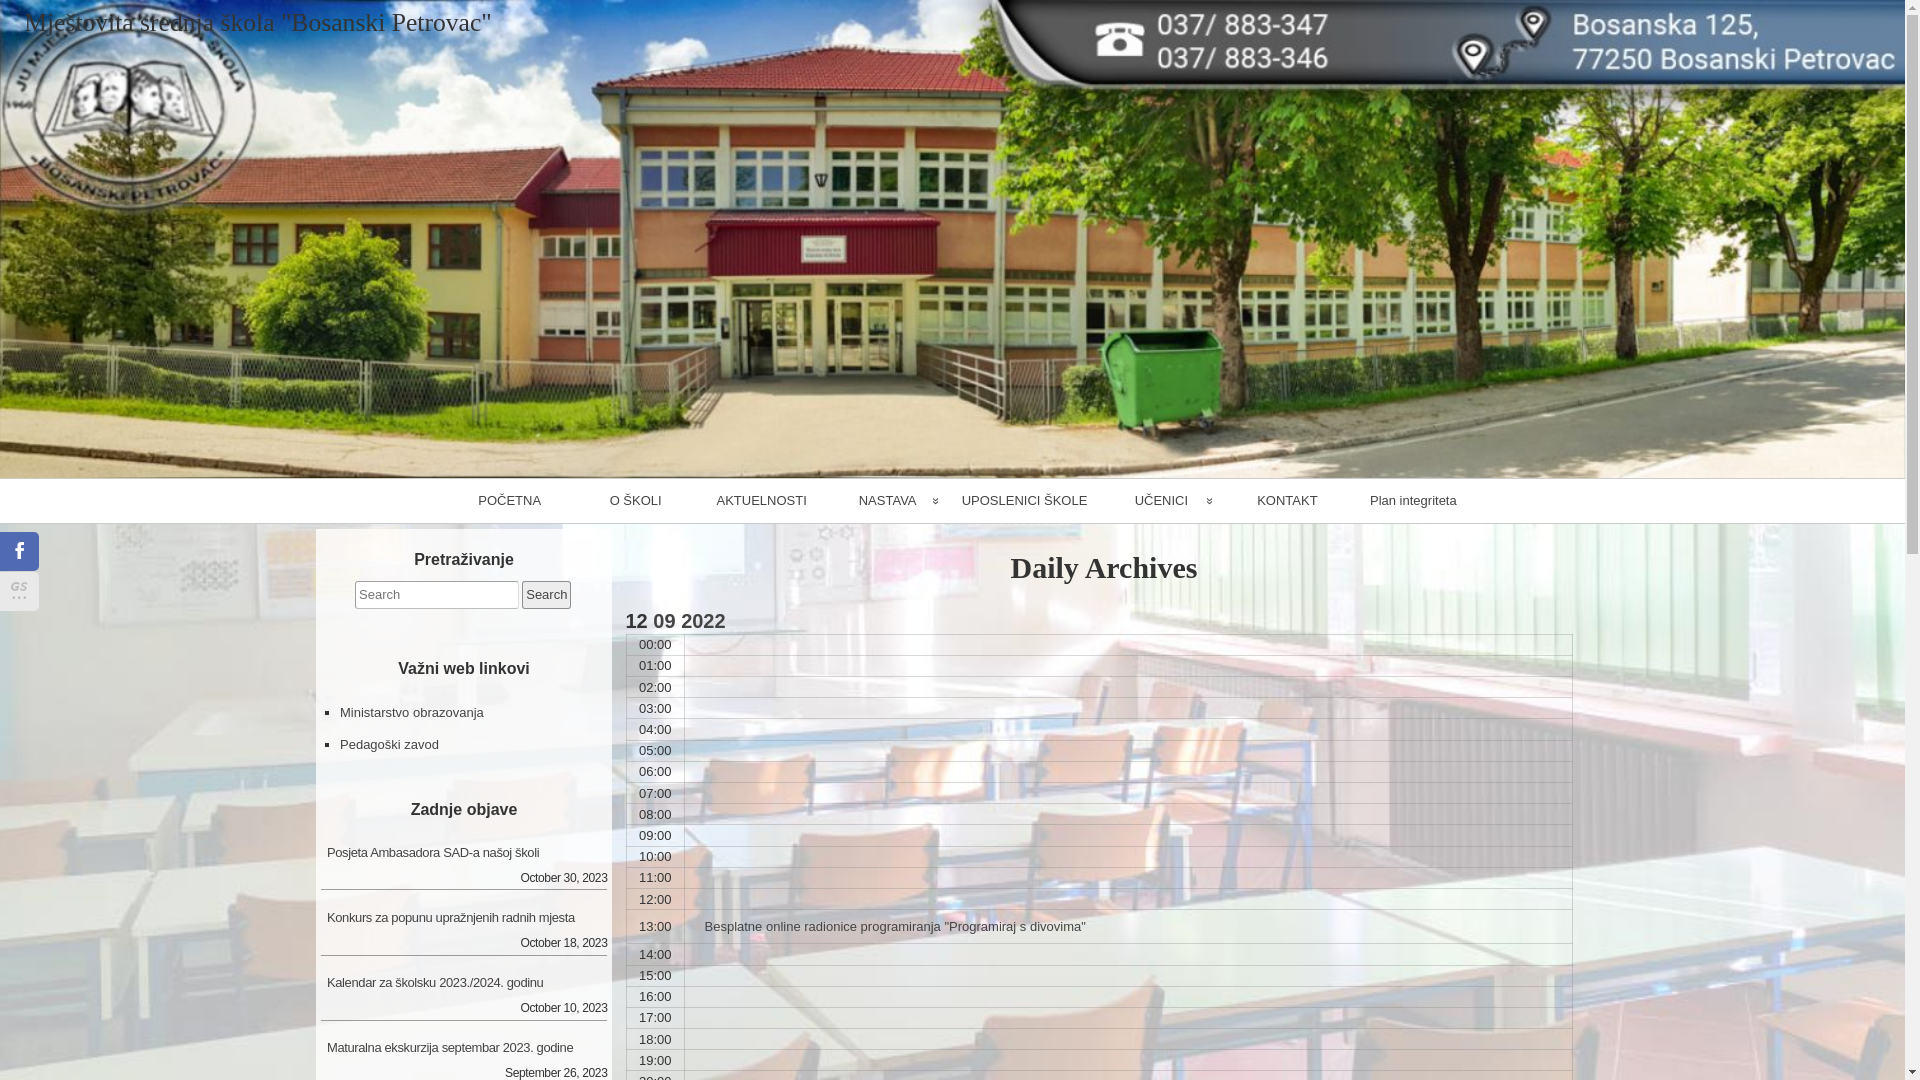 Image resolution: width=1920 pixels, height=1080 pixels. Describe the element at coordinates (888, 501) in the screenshot. I see `NASTAVA` at that location.